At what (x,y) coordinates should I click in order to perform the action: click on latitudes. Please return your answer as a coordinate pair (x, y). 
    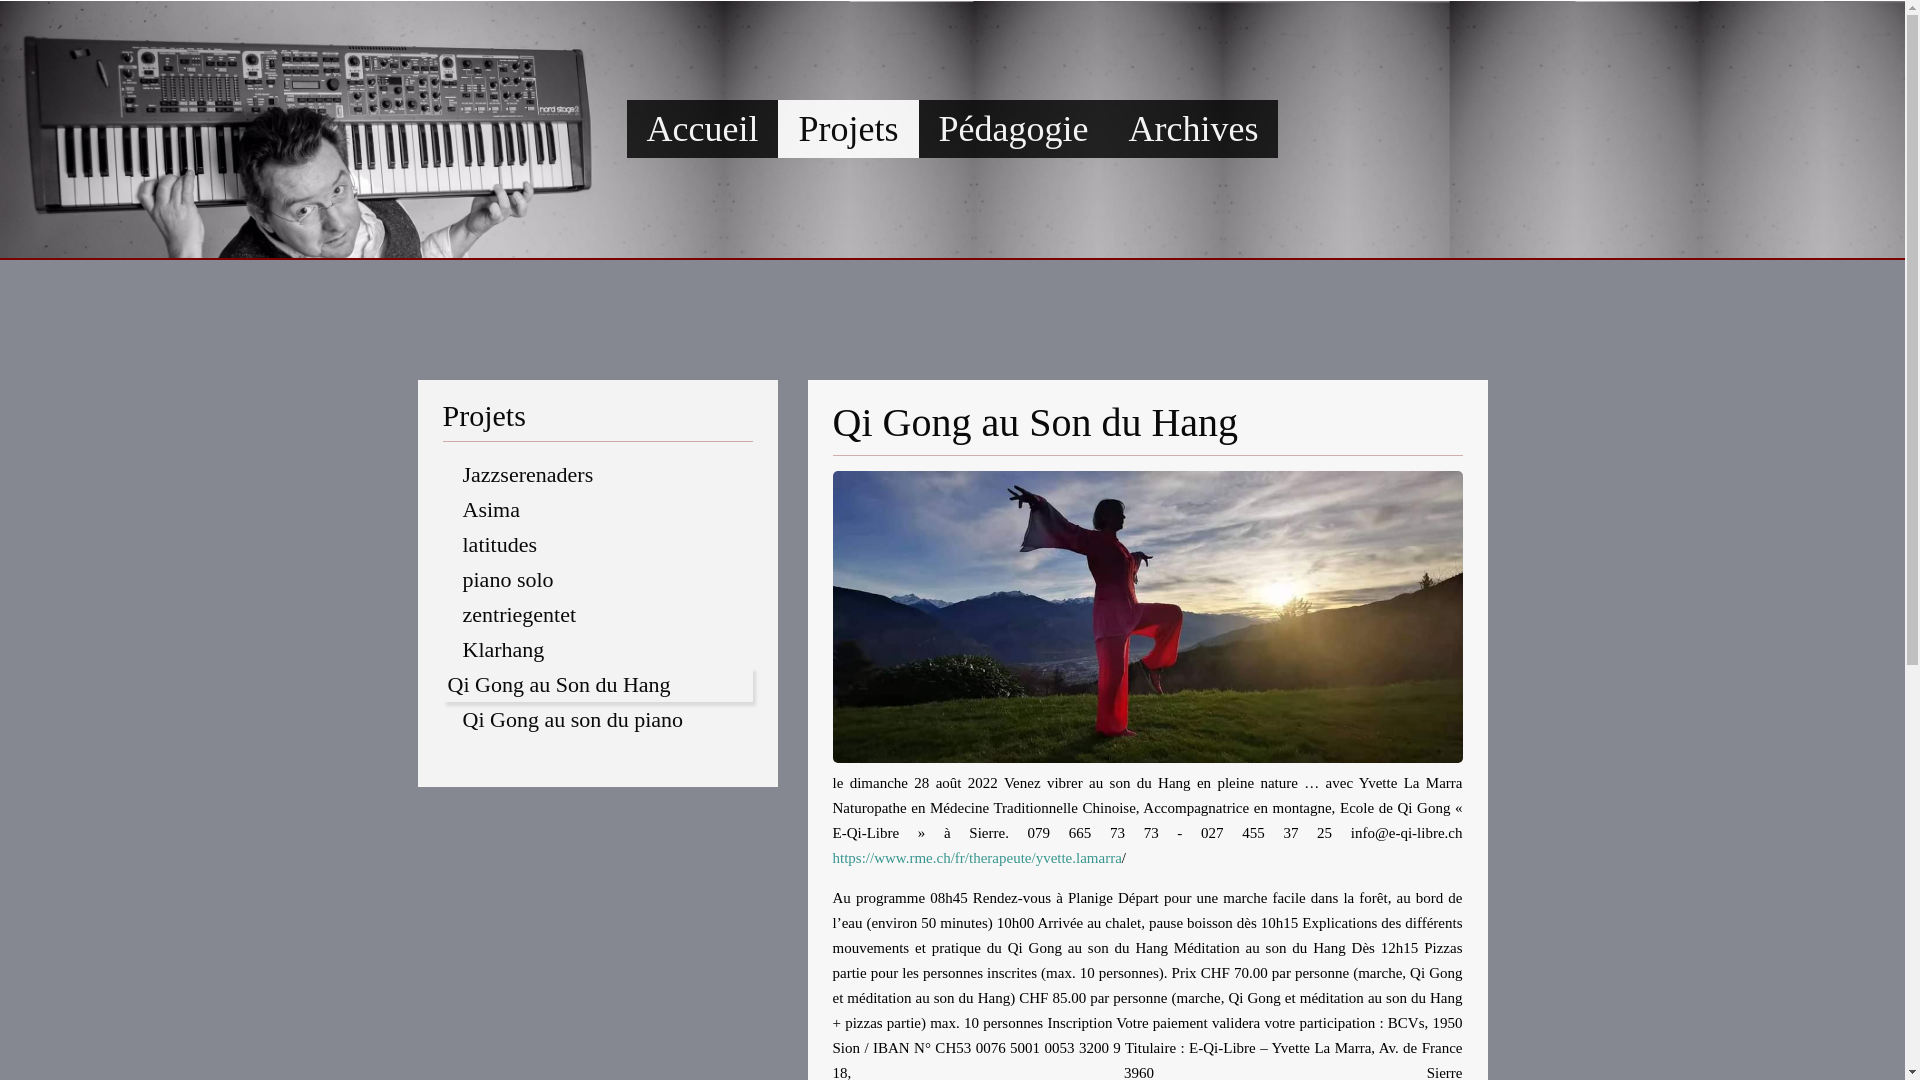
    Looking at the image, I should click on (606, 544).